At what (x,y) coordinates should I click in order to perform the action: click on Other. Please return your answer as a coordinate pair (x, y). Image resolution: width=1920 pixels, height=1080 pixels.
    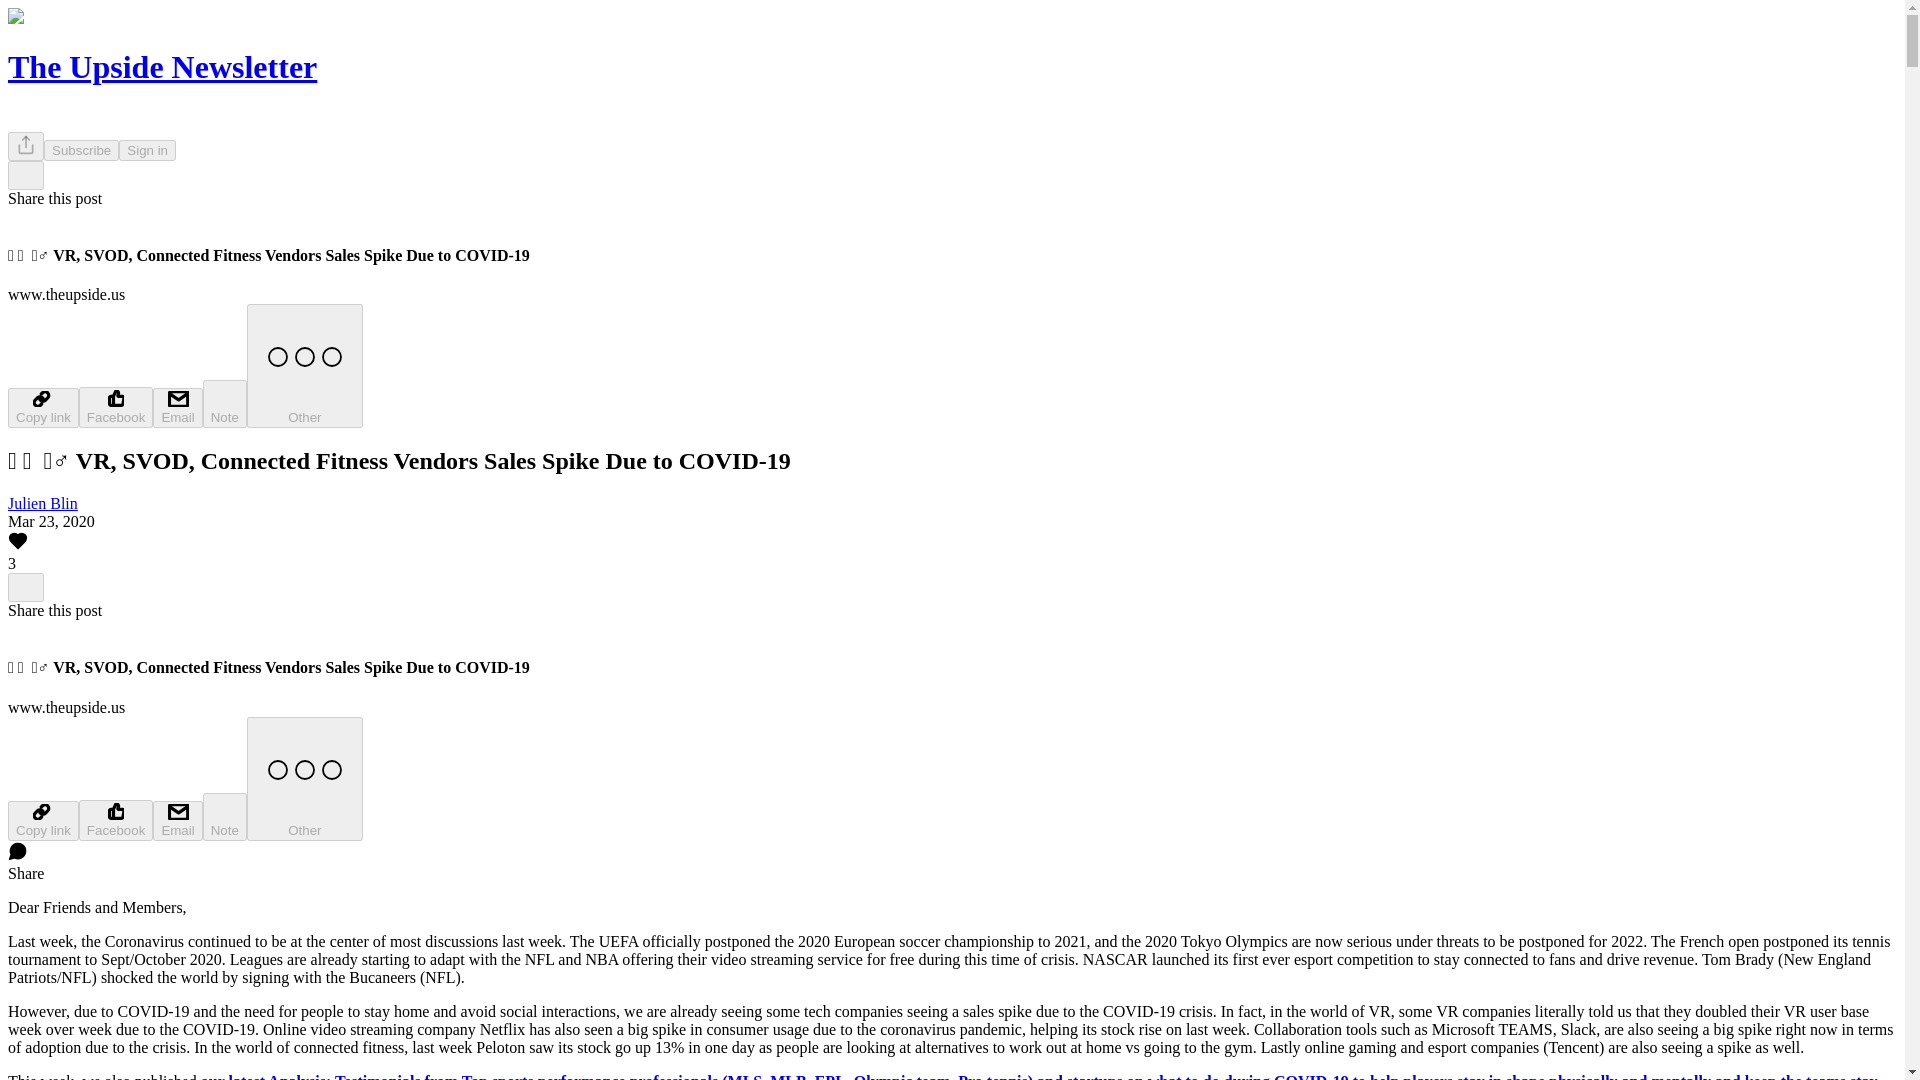
    Looking at the image, I should click on (304, 365).